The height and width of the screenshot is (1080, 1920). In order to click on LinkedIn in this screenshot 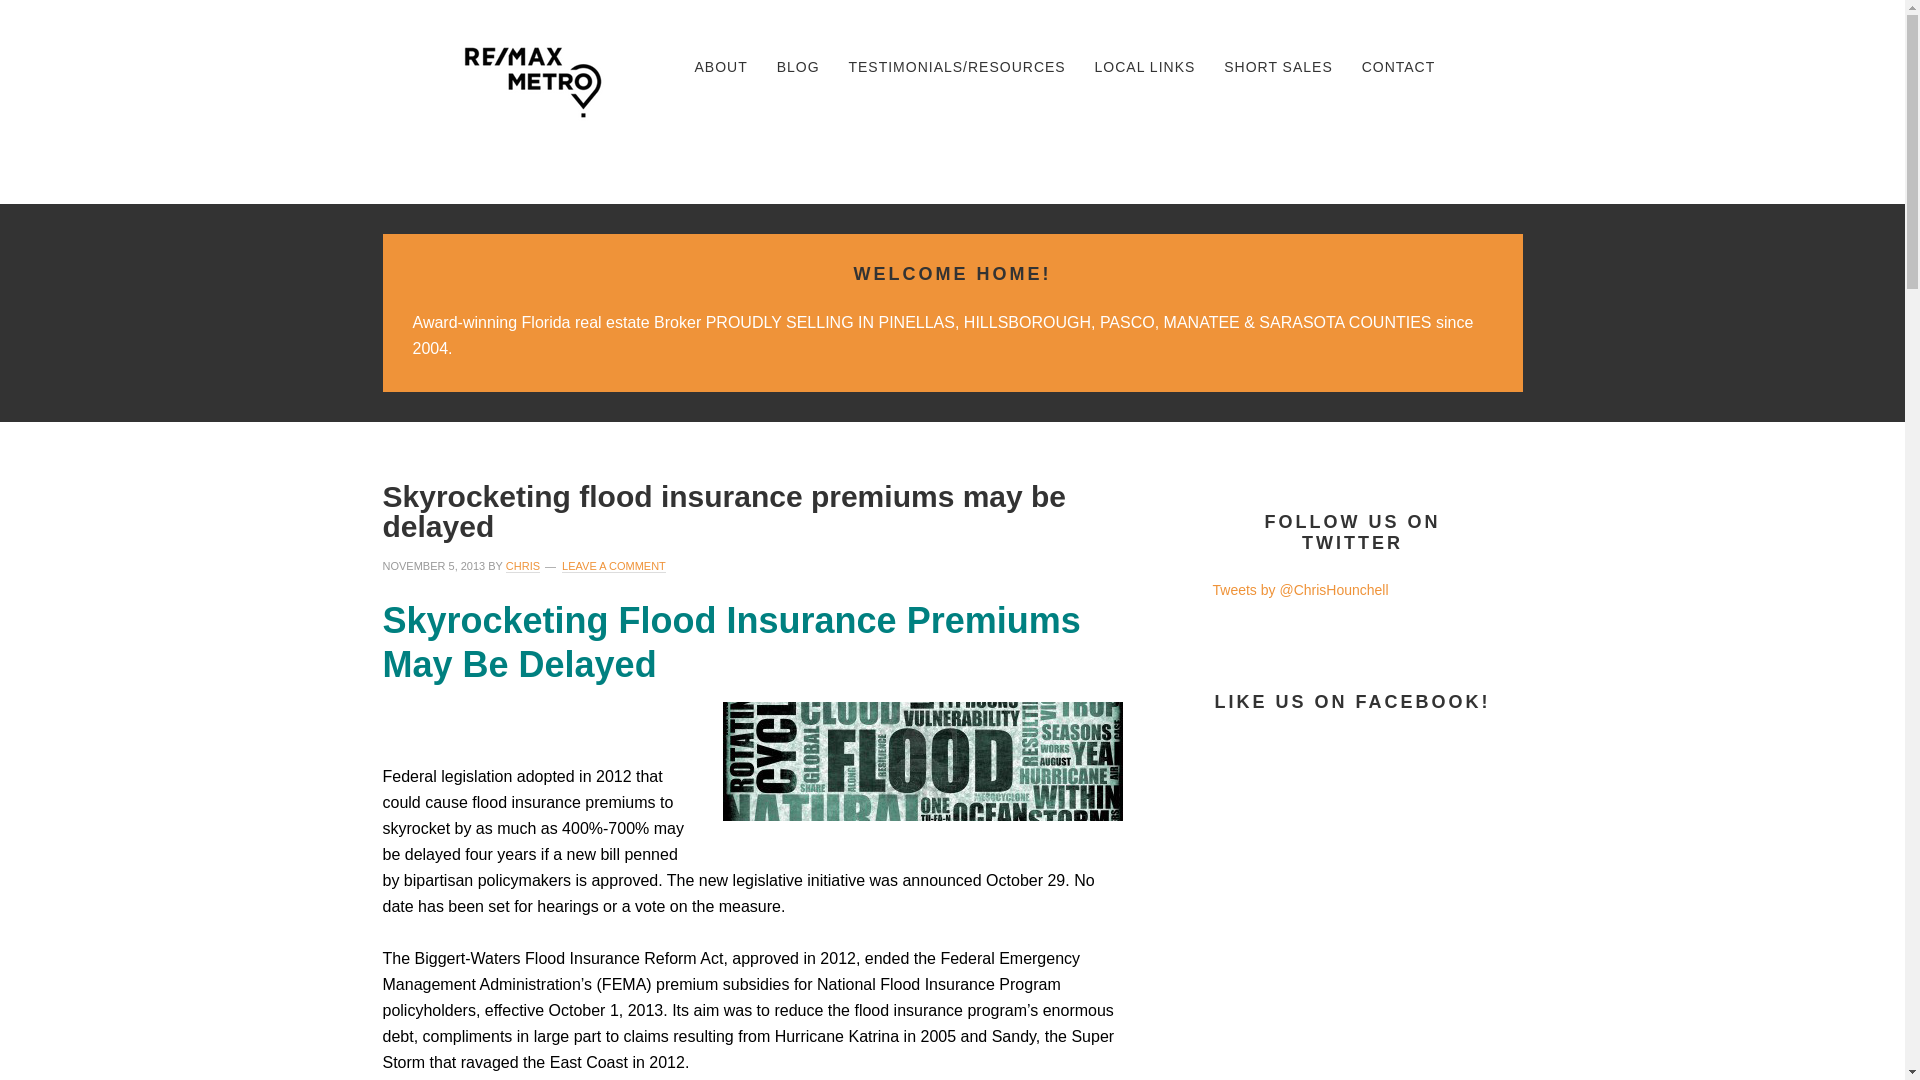, I will do `click(1427, 130)`.